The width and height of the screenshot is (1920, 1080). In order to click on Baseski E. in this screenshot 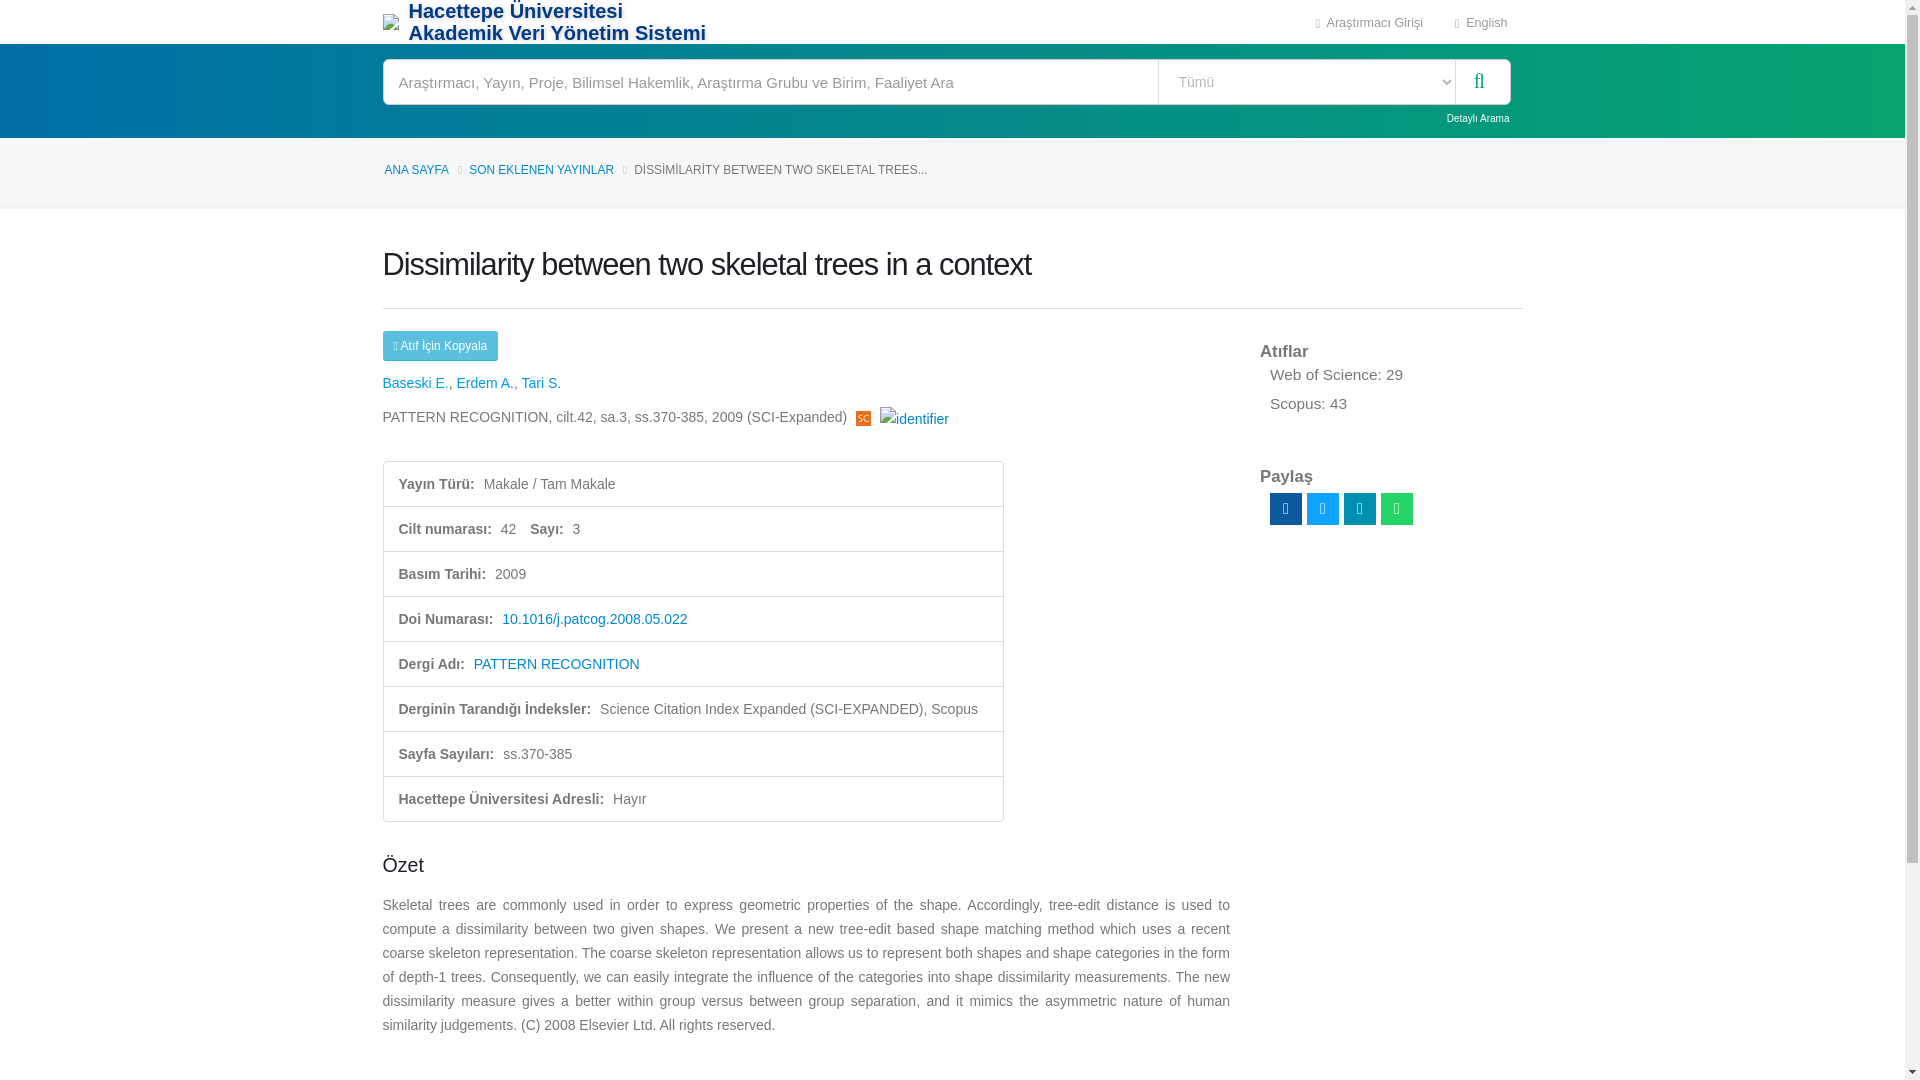, I will do `click(414, 382)`.